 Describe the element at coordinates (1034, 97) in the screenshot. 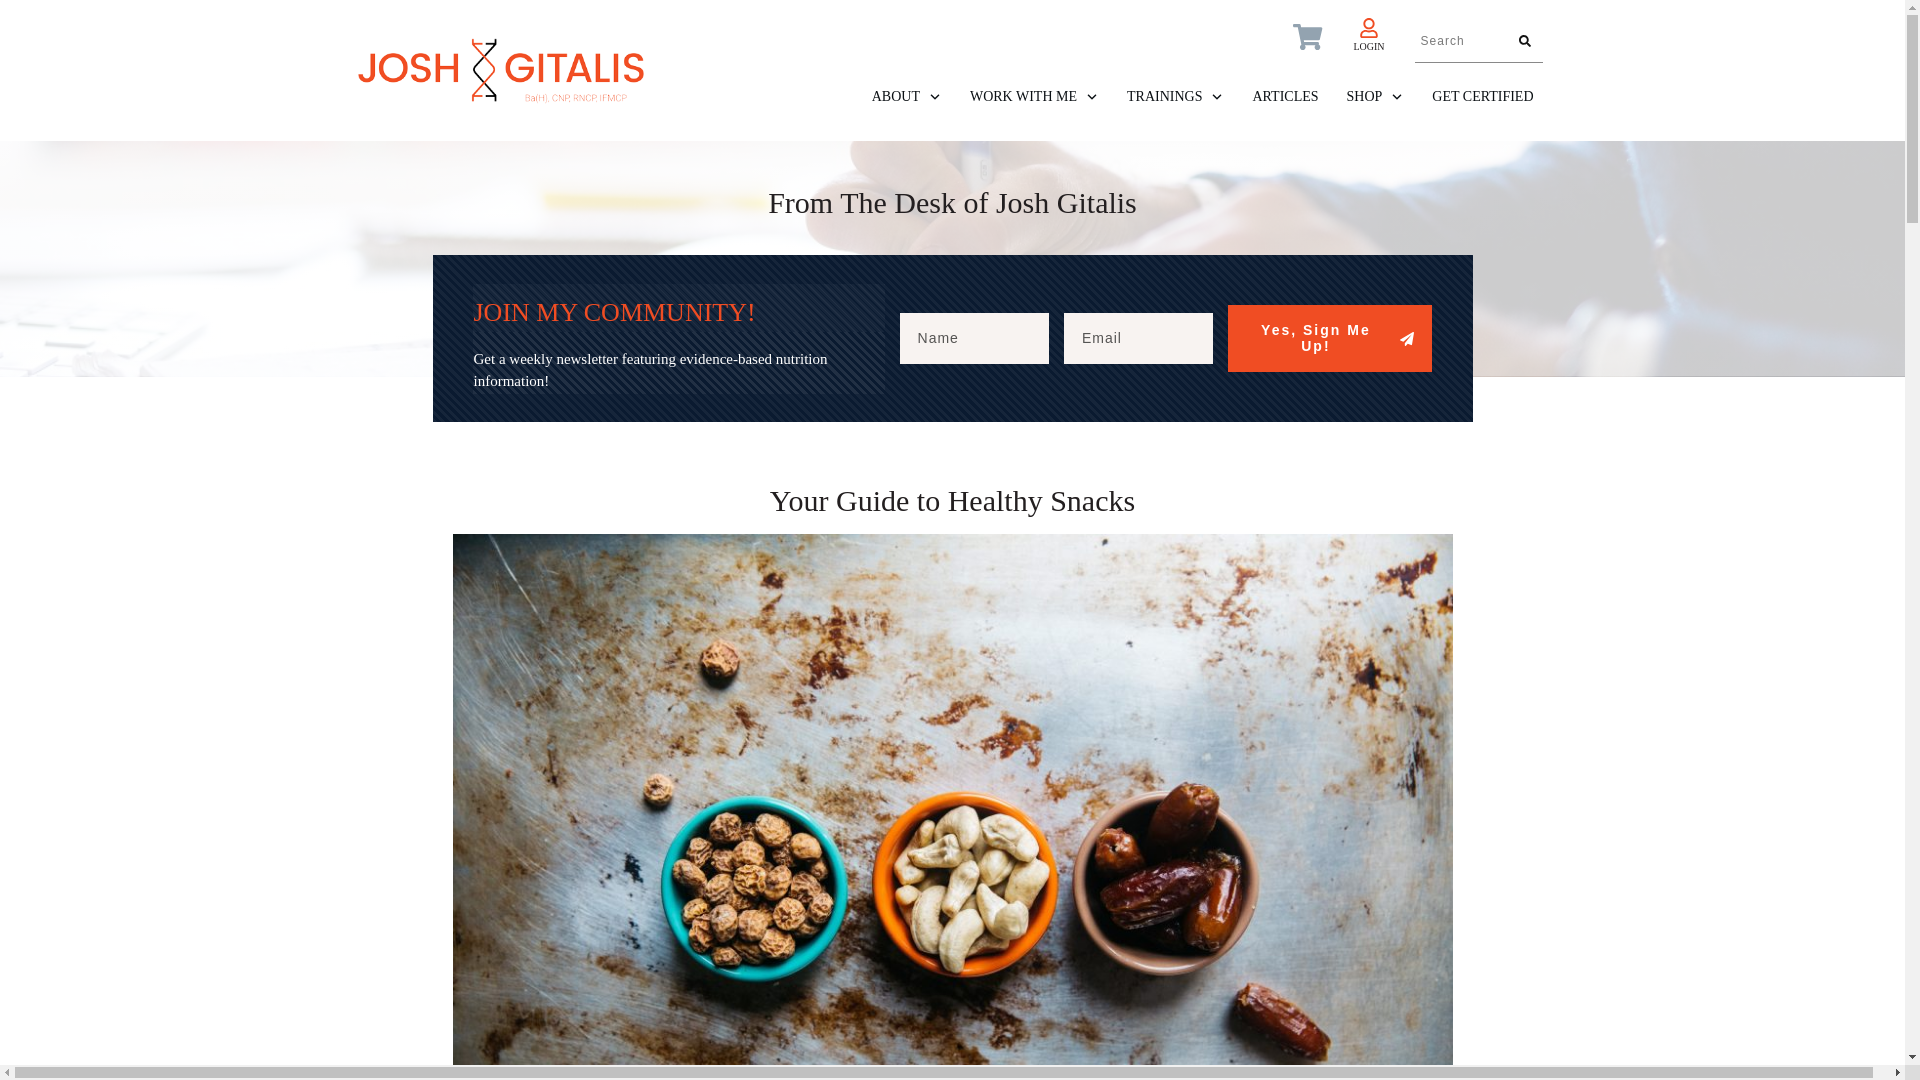

I see `WORK WITH ME` at that location.